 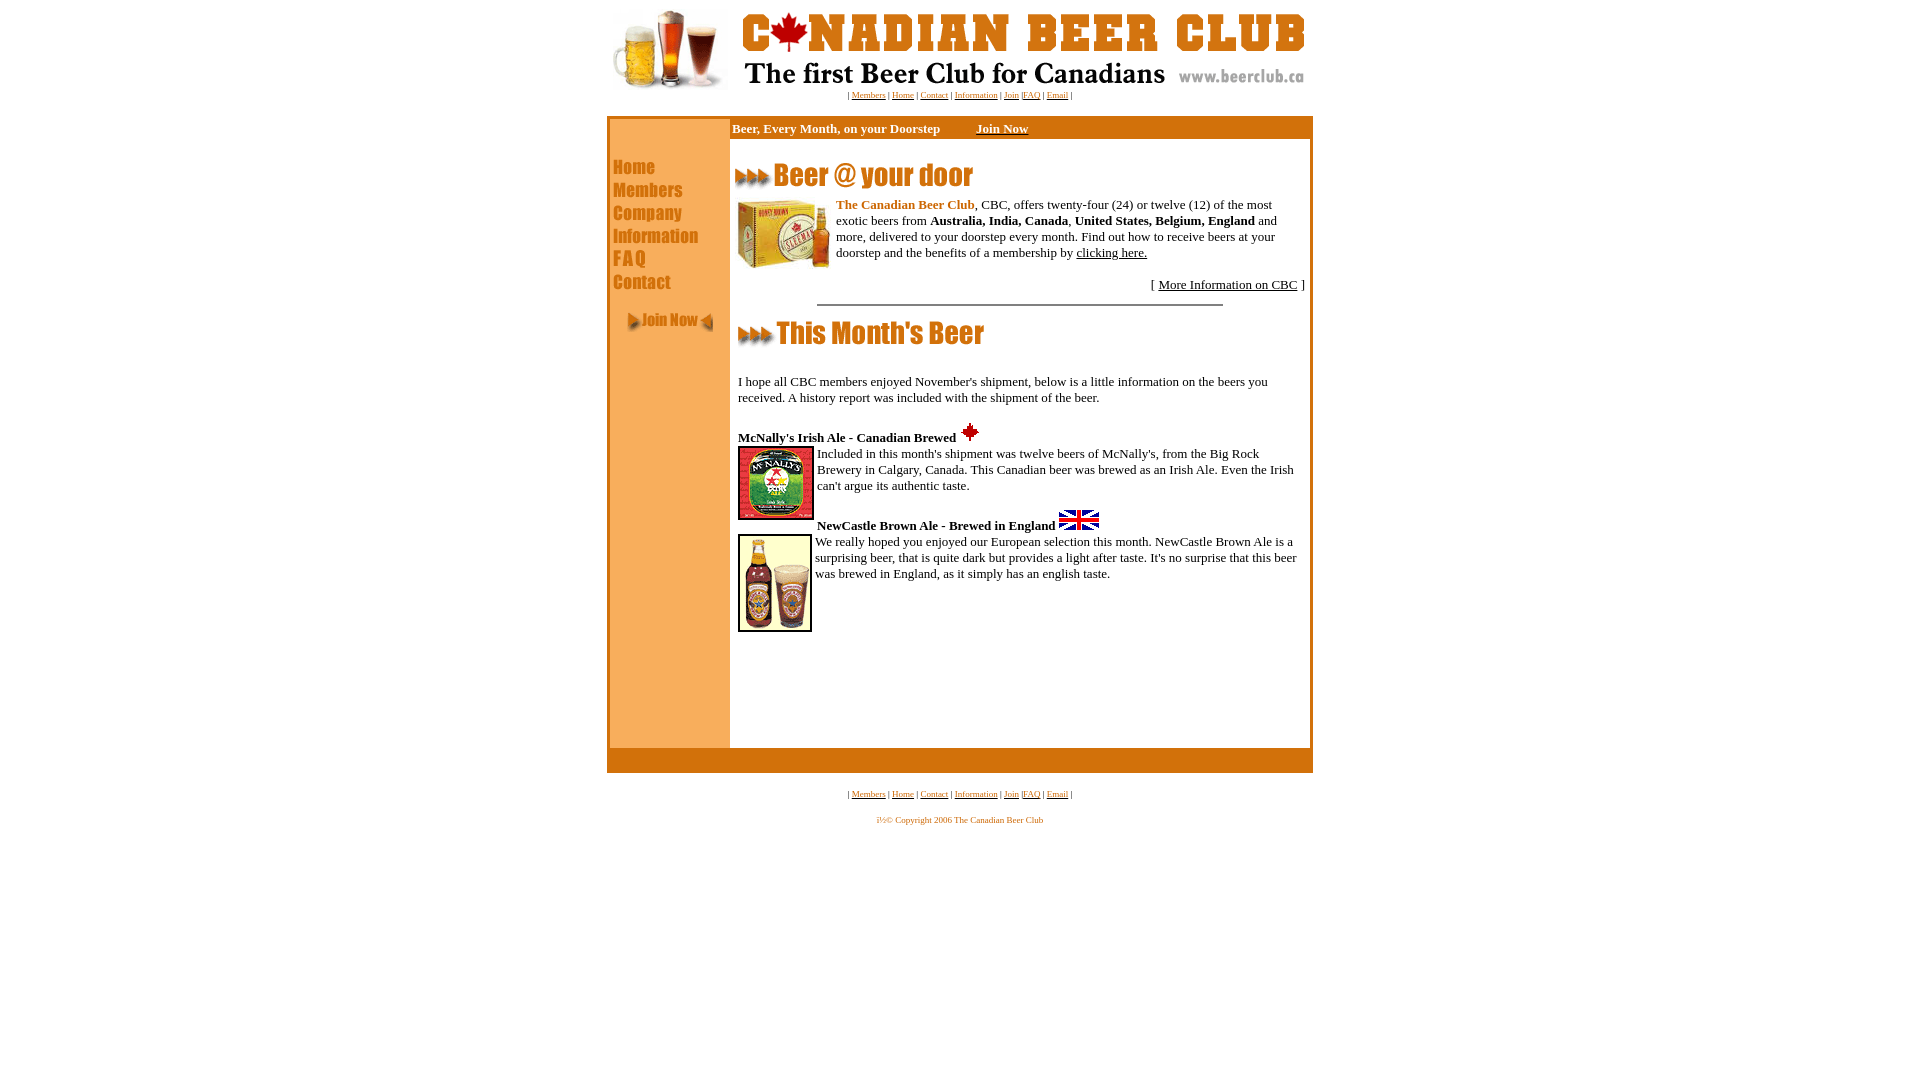 I want to click on Email, so click(x=1058, y=95).